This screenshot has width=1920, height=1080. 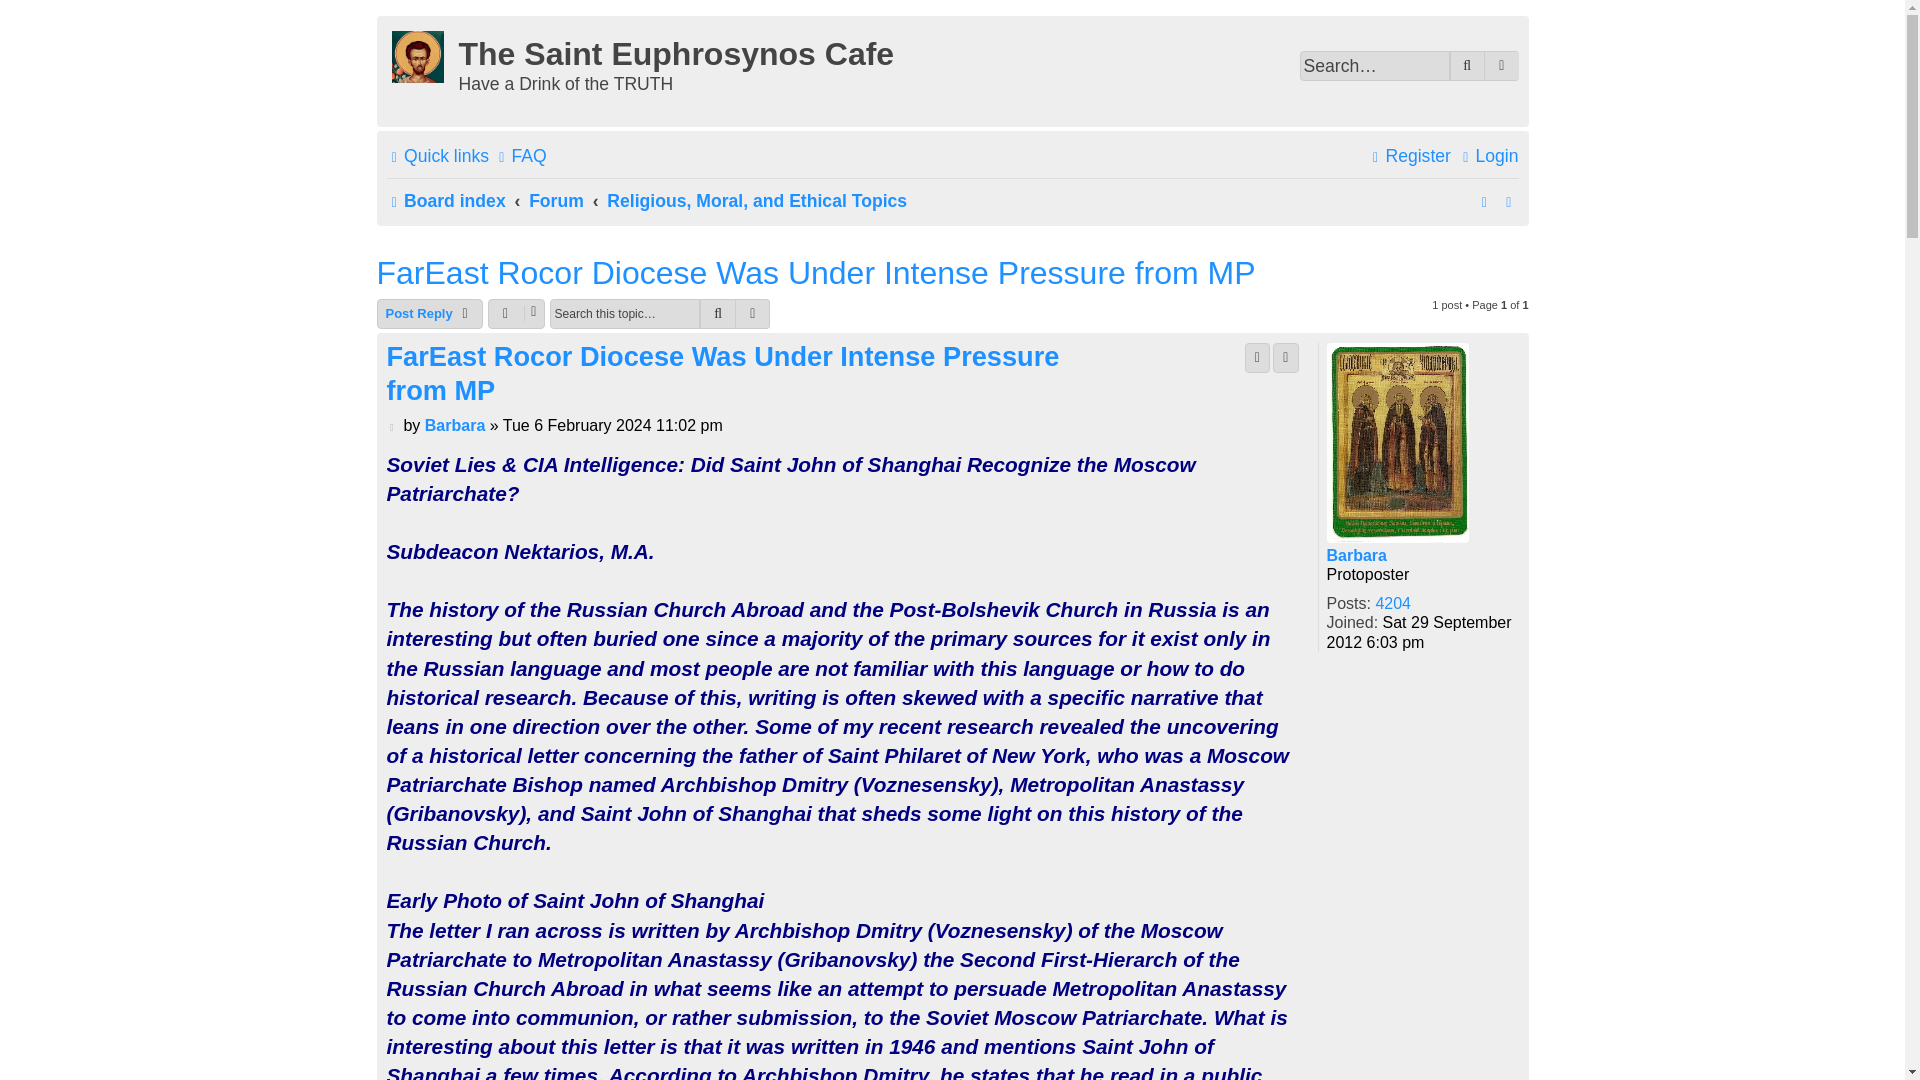 What do you see at coordinates (1488, 156) in the screenshot?
I see `Login` at bounding box center [1488, 156].